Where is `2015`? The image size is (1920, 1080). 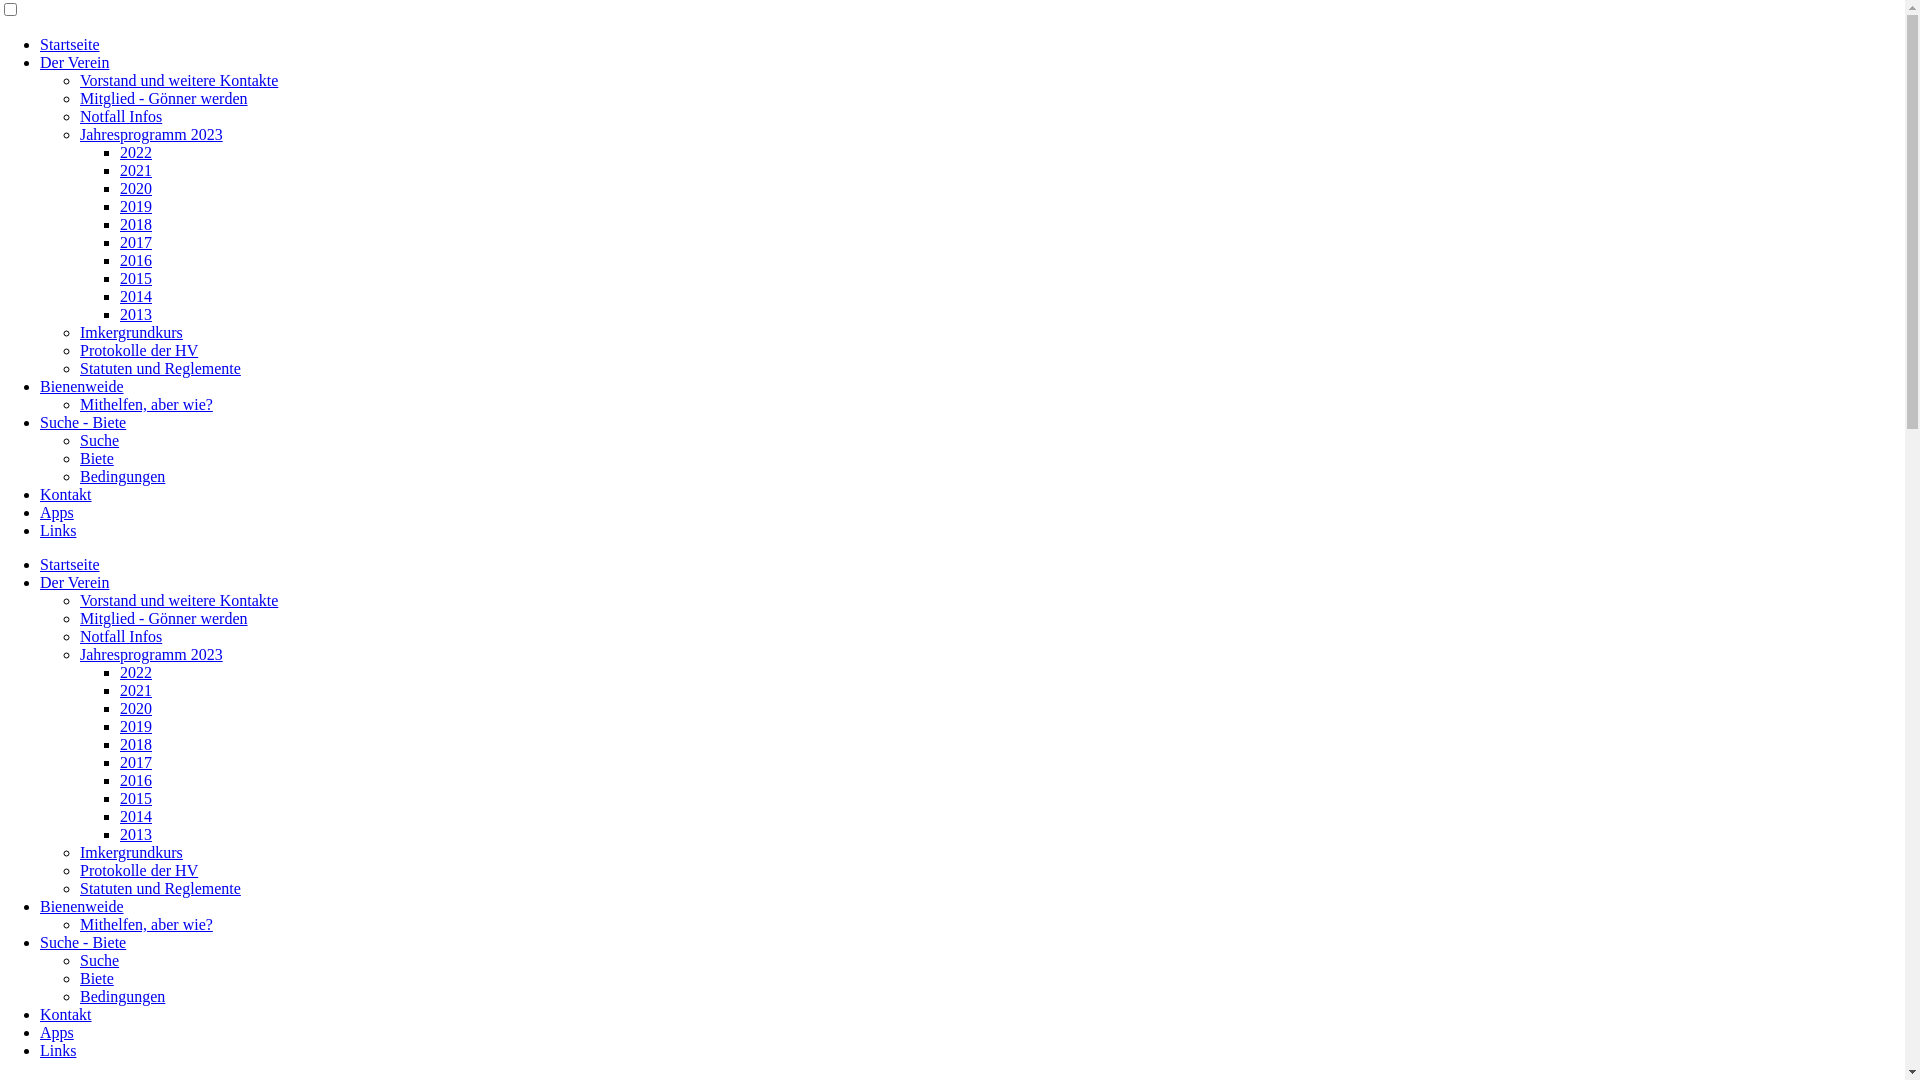 2015 is located at coordinates (136, 798).